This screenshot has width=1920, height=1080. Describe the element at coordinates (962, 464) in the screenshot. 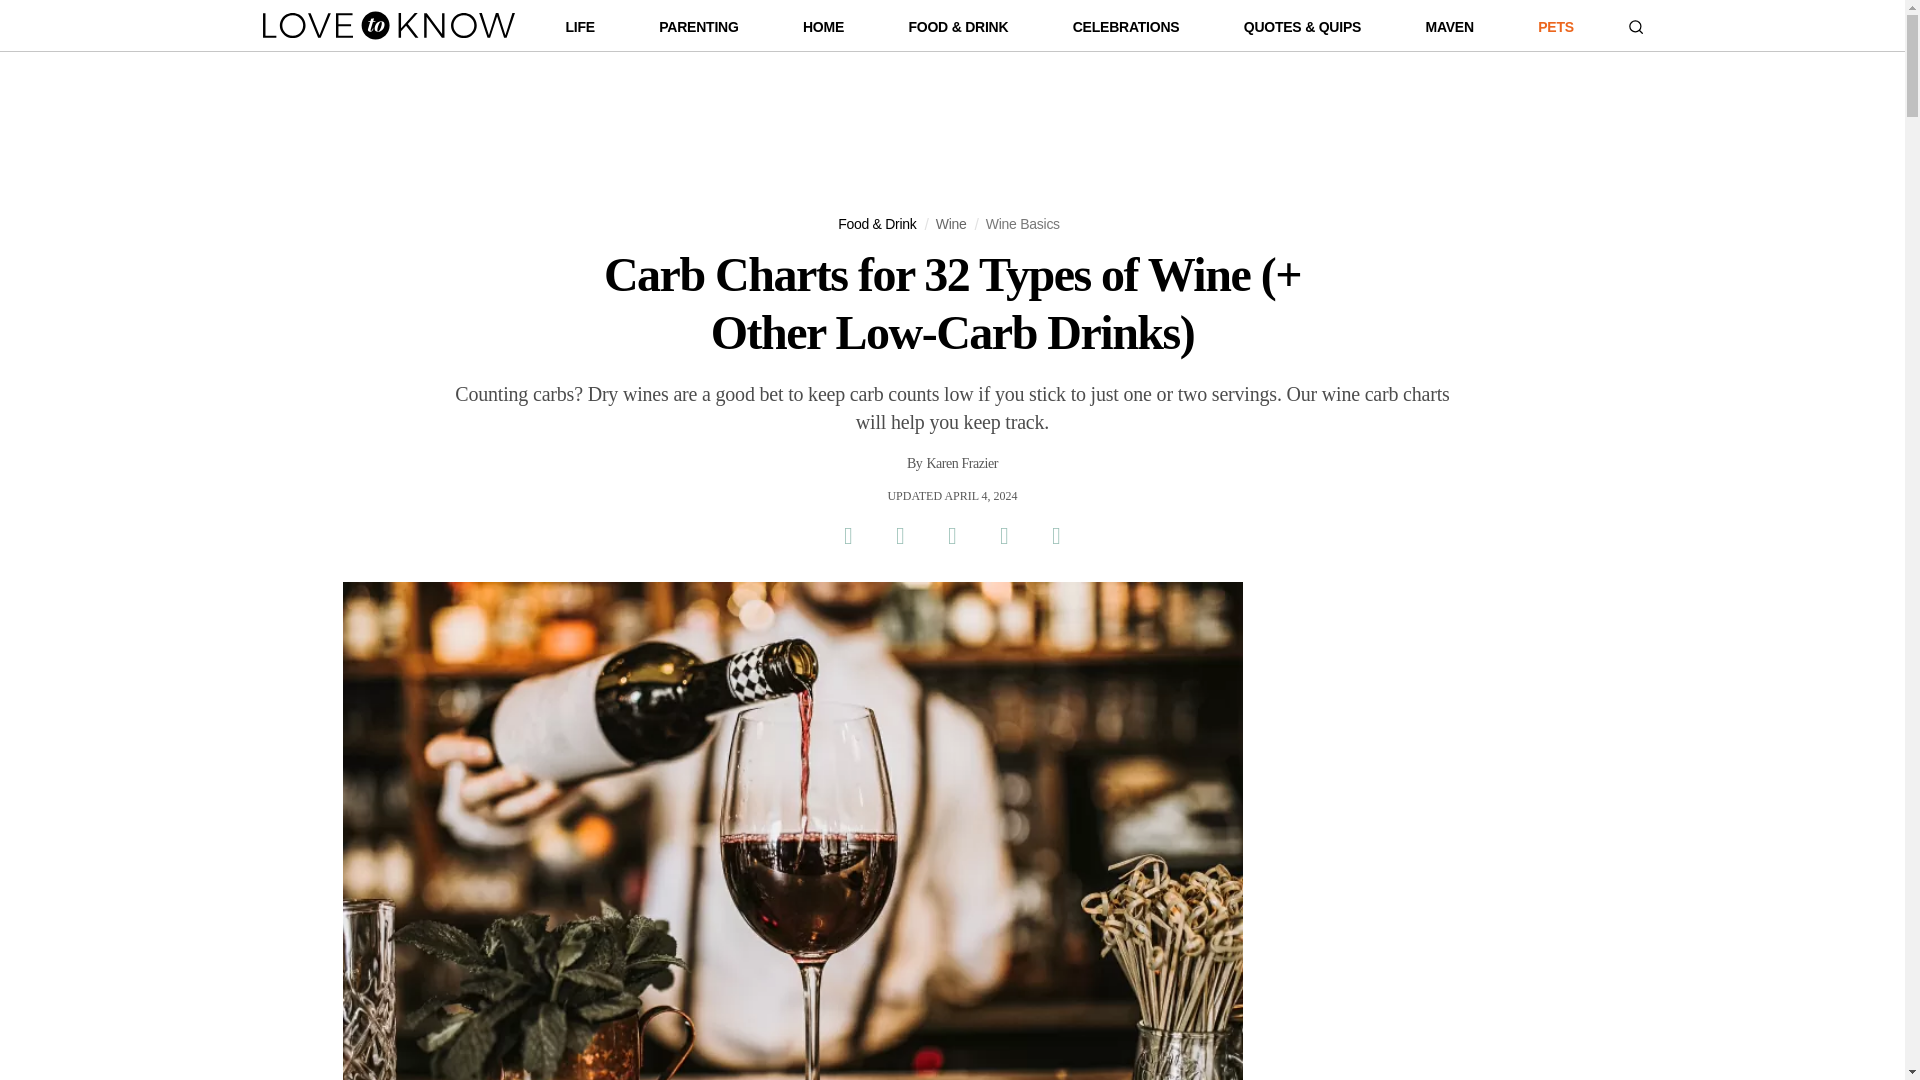

I see `Karen Frazier` at that location.